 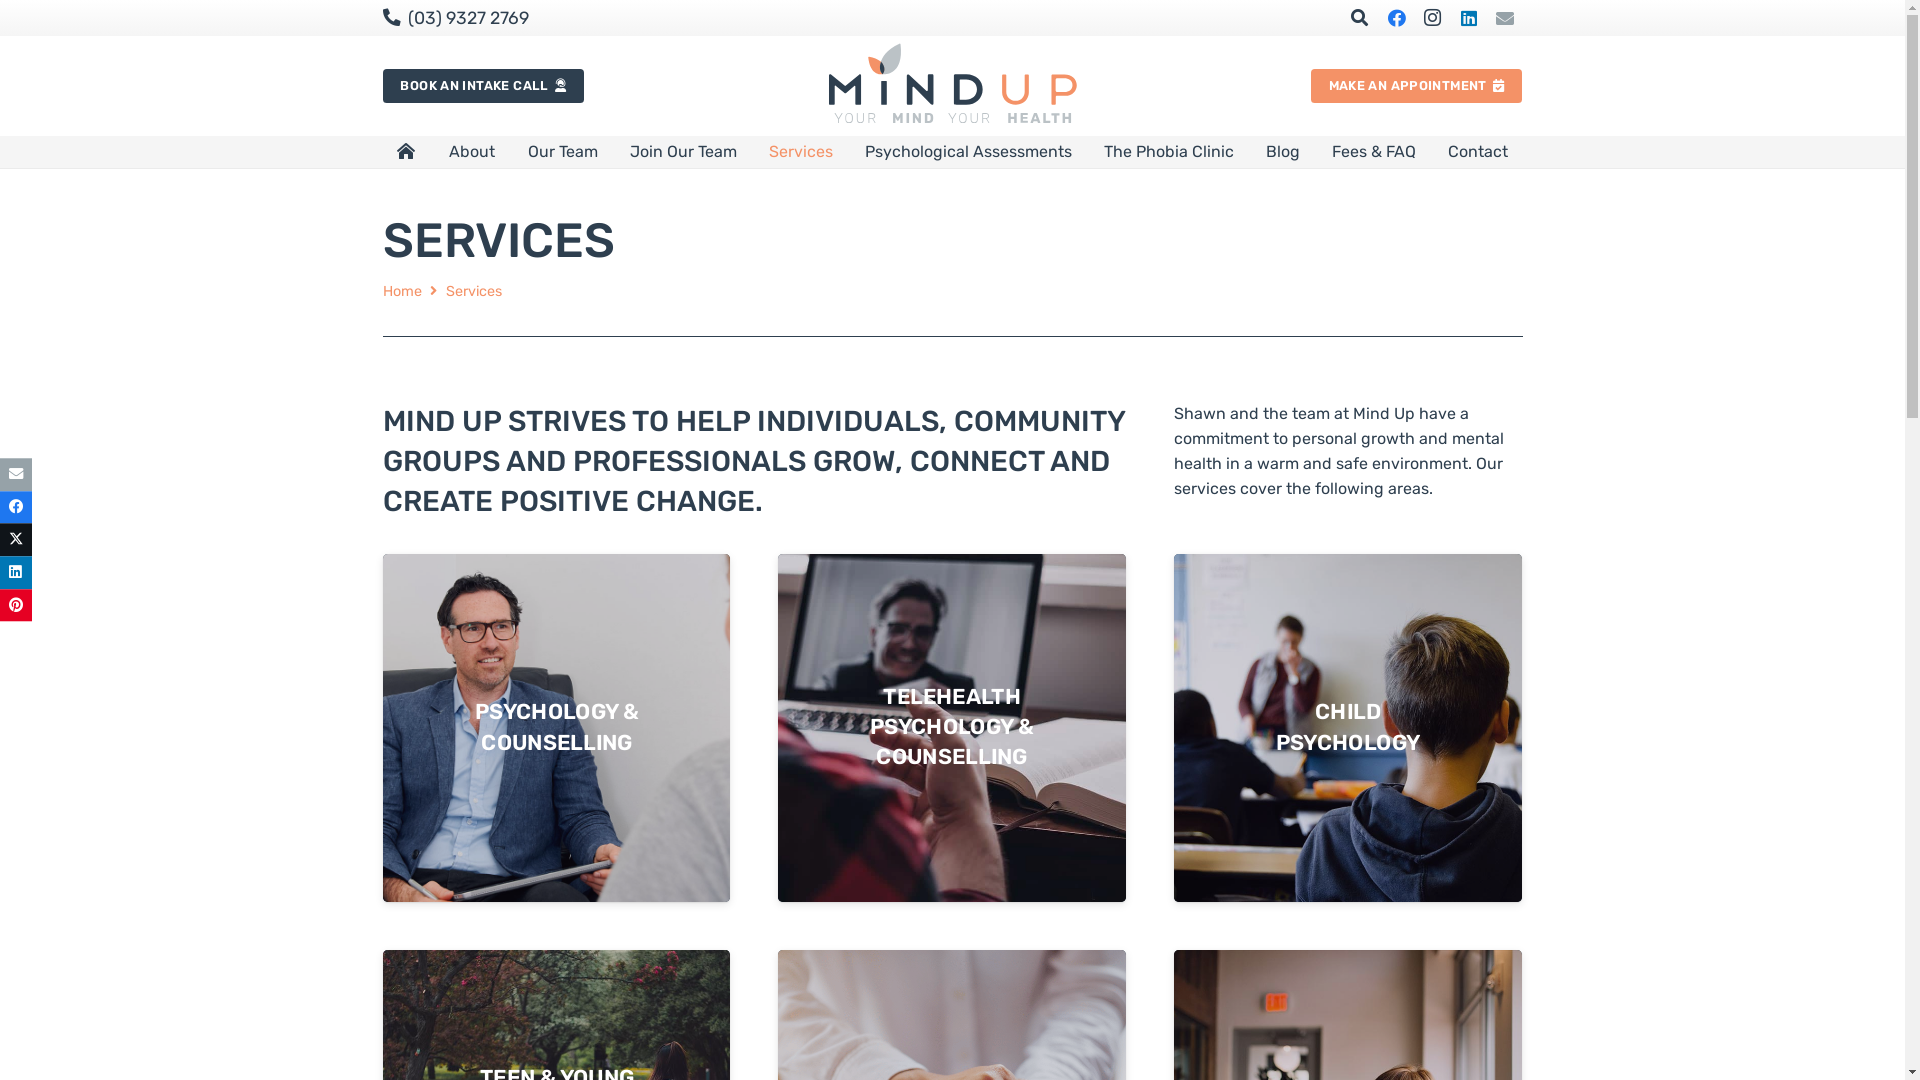 What do you see at coordinates (968, 152) in the screenshot?
I see `Psychological Assessments` at bounding box center [968, 152].